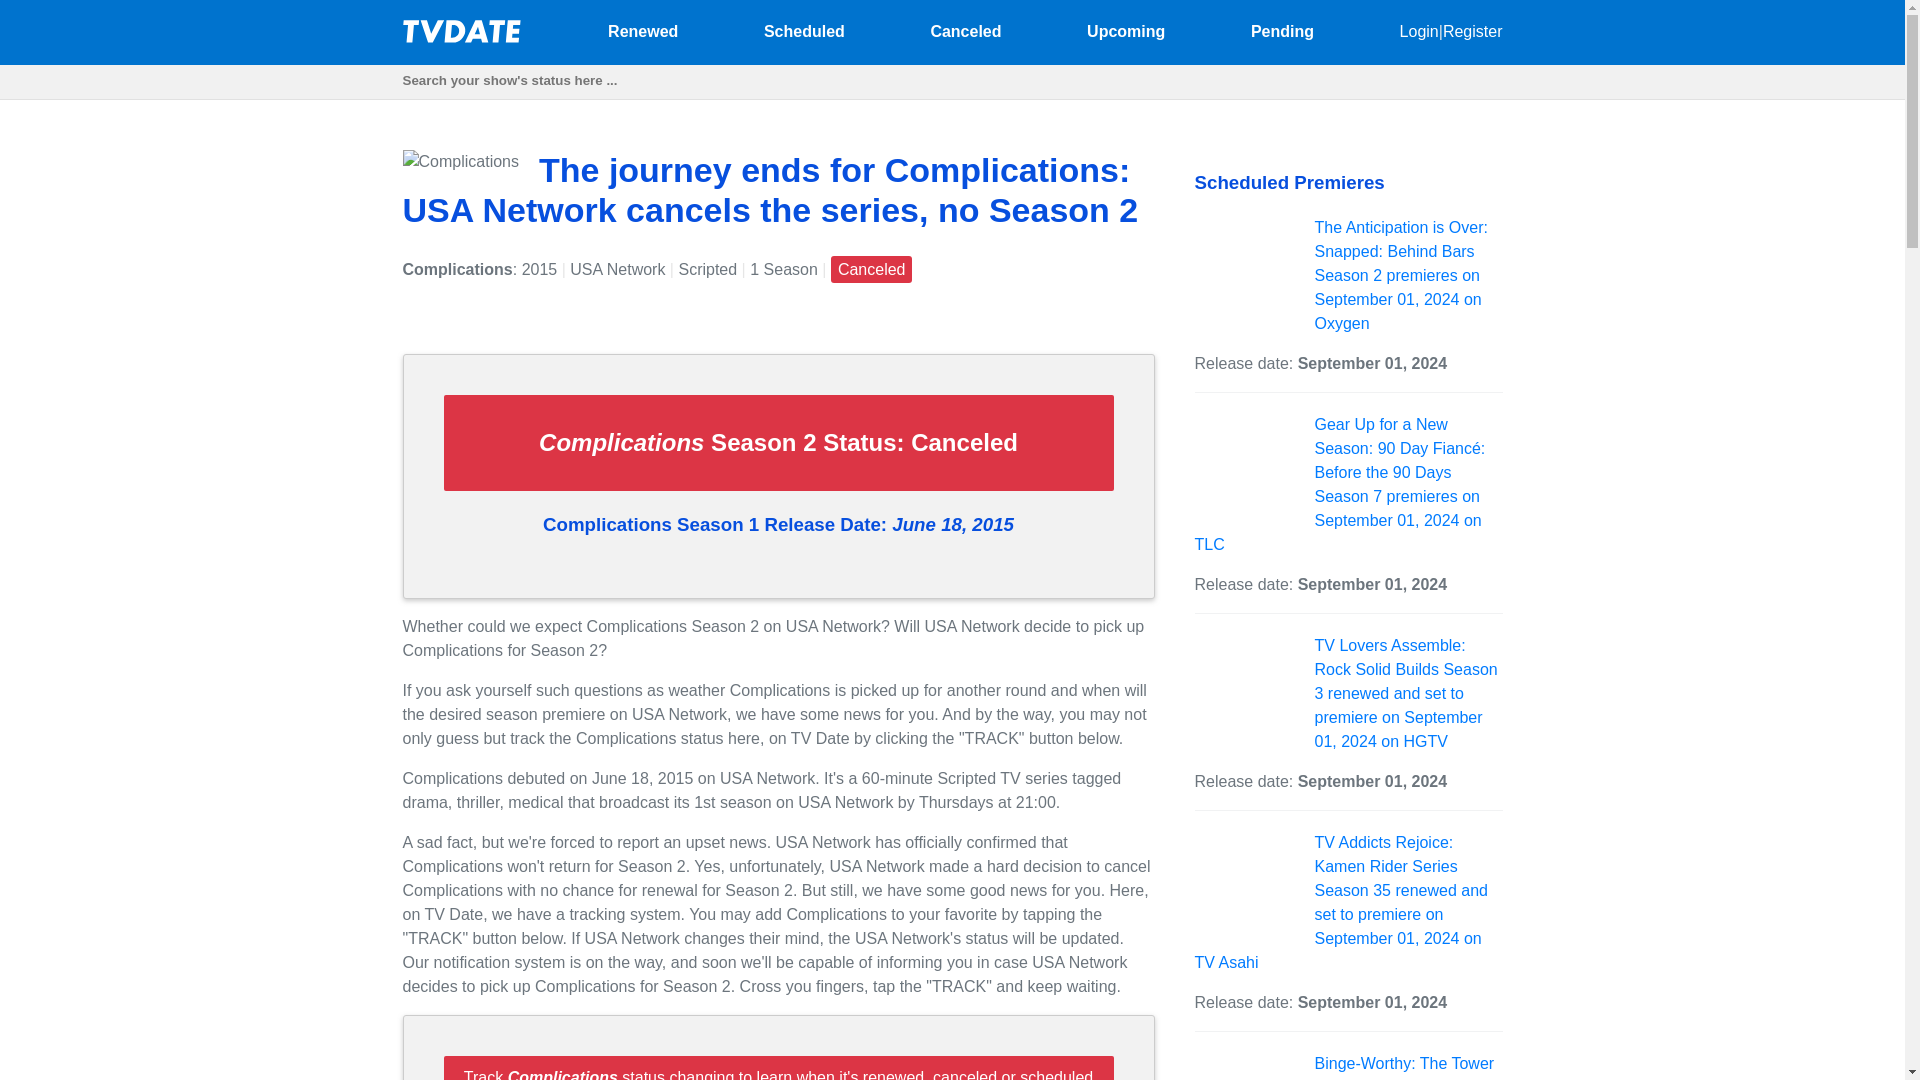 The width and height of the screenshot is (1920, 1080). What do you see at coordinates (804, 30) in the screenshot?
I see `Scheduled` at bounding box center [804, 30].